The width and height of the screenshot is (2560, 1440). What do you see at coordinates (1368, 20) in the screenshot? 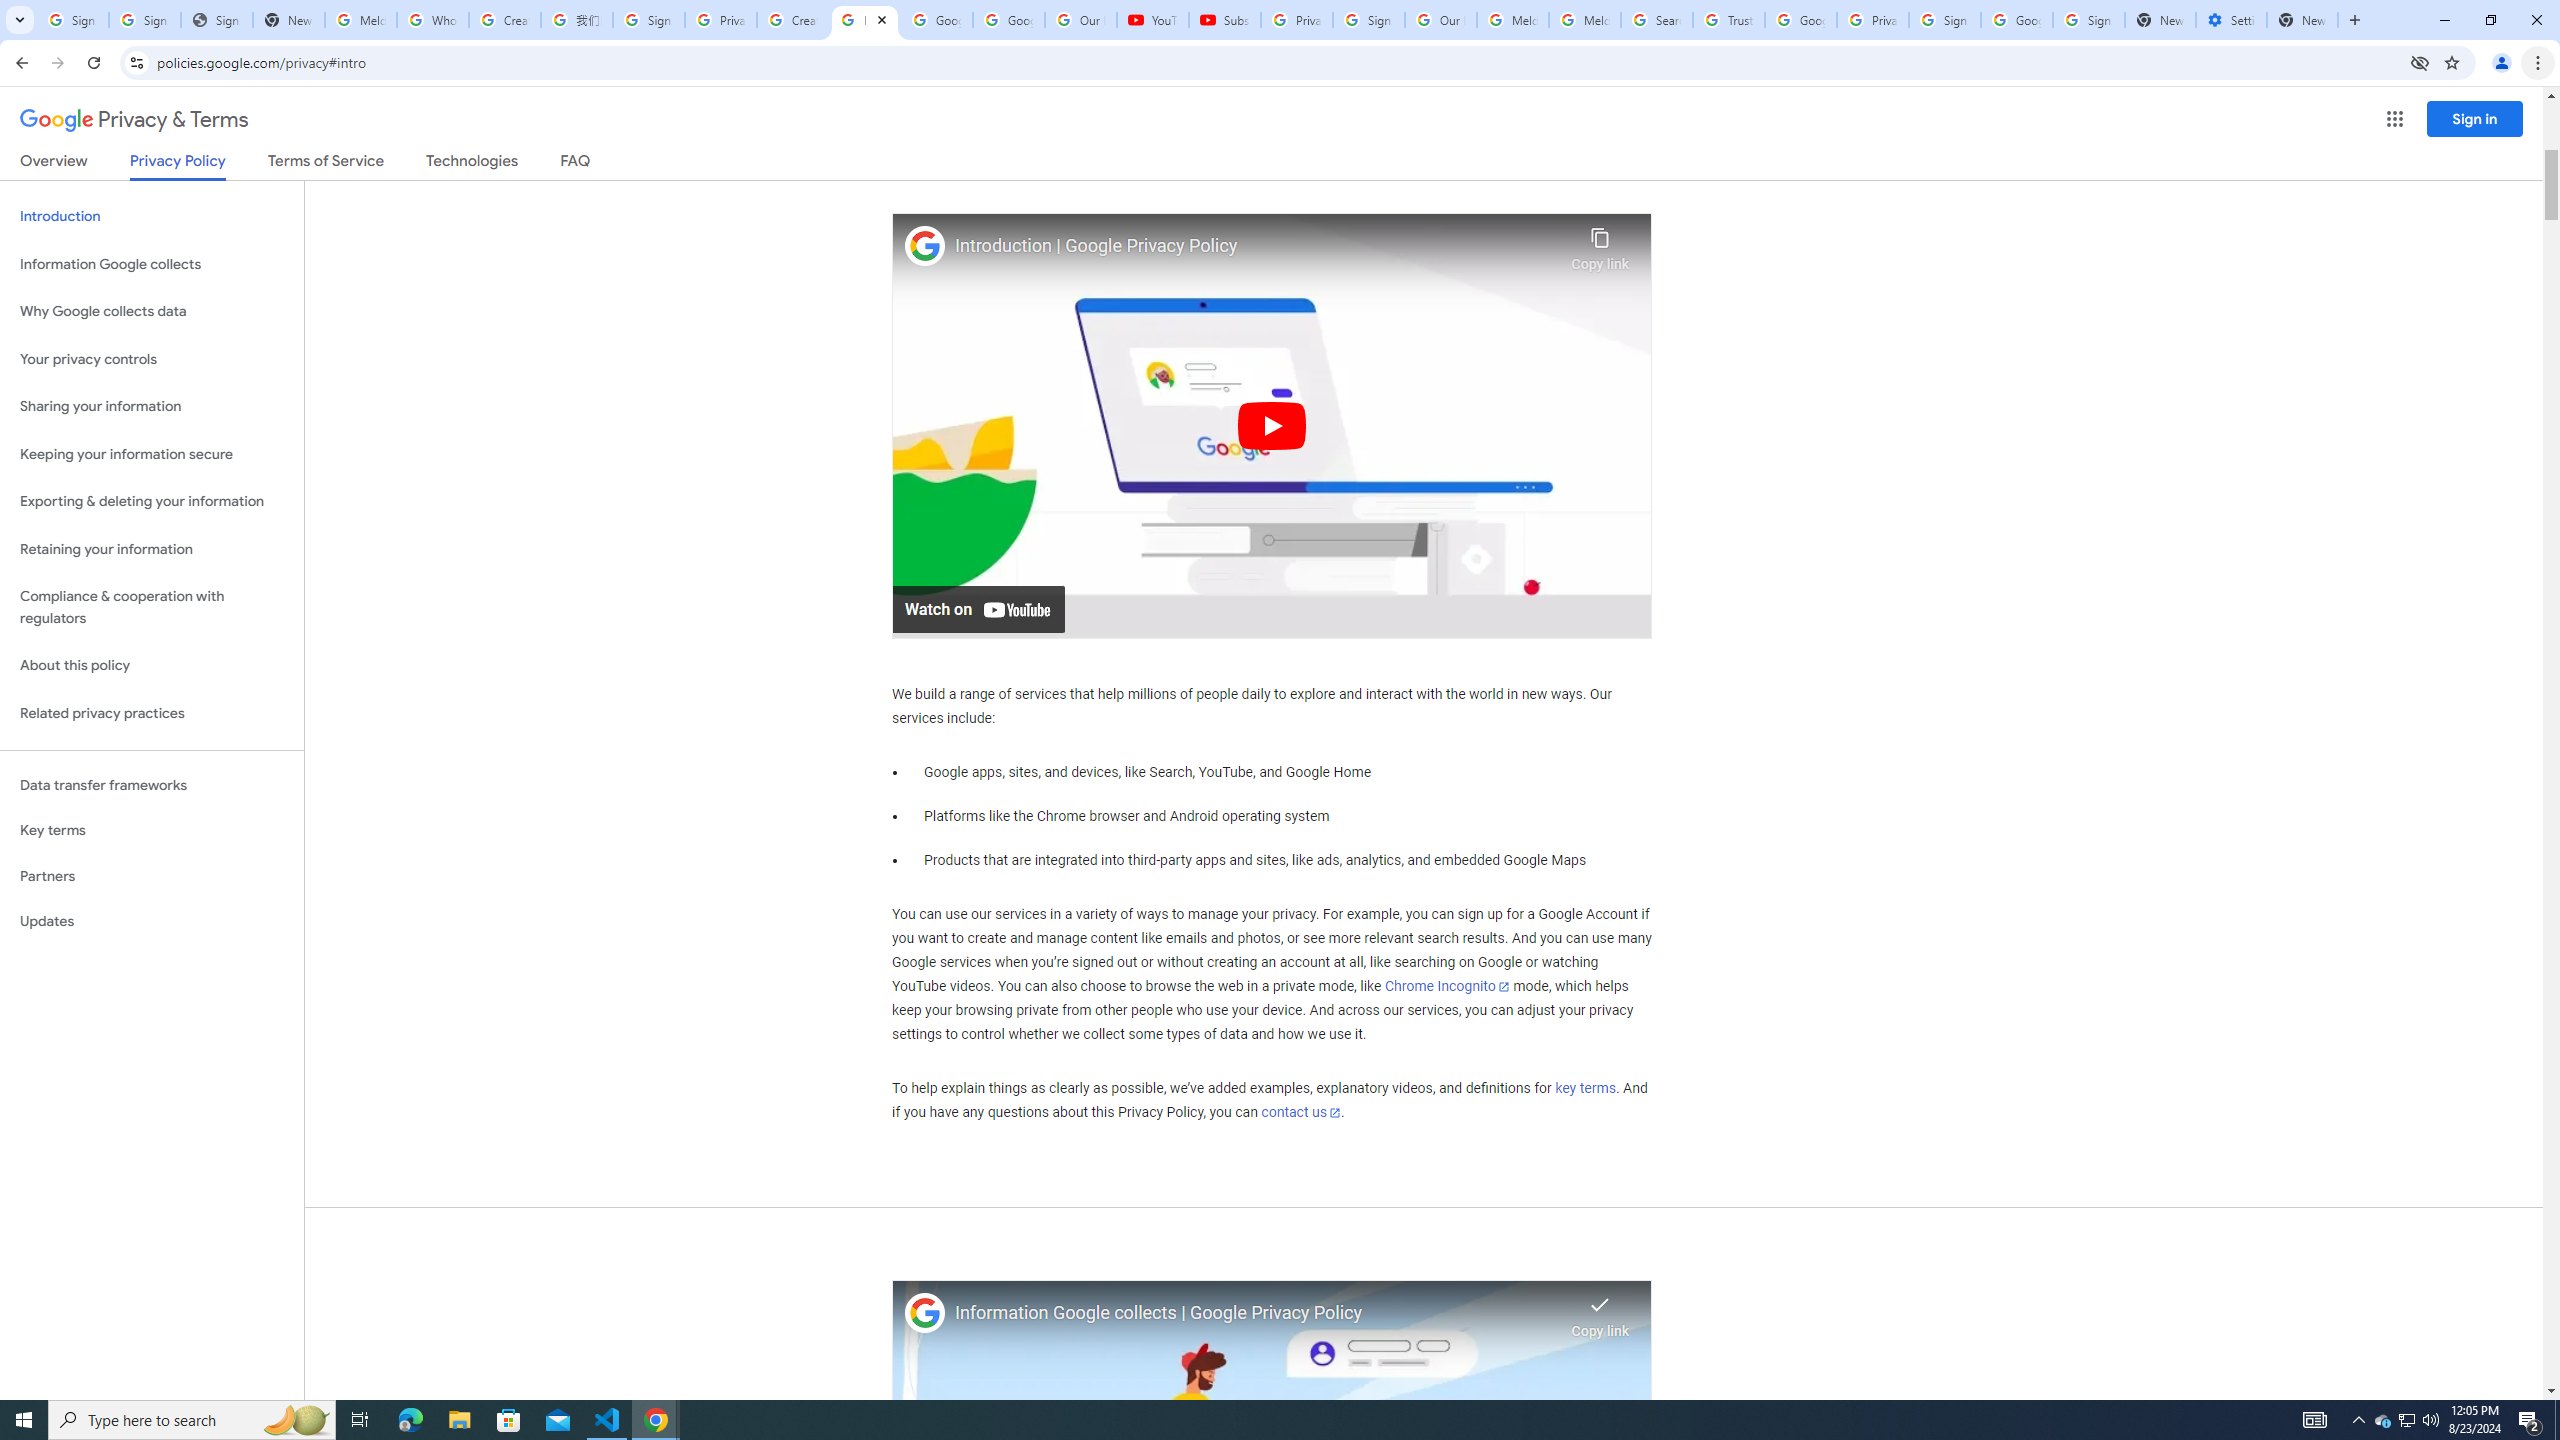
I see `Sign in - Google Accounts` at bounding box center [1368, 20].